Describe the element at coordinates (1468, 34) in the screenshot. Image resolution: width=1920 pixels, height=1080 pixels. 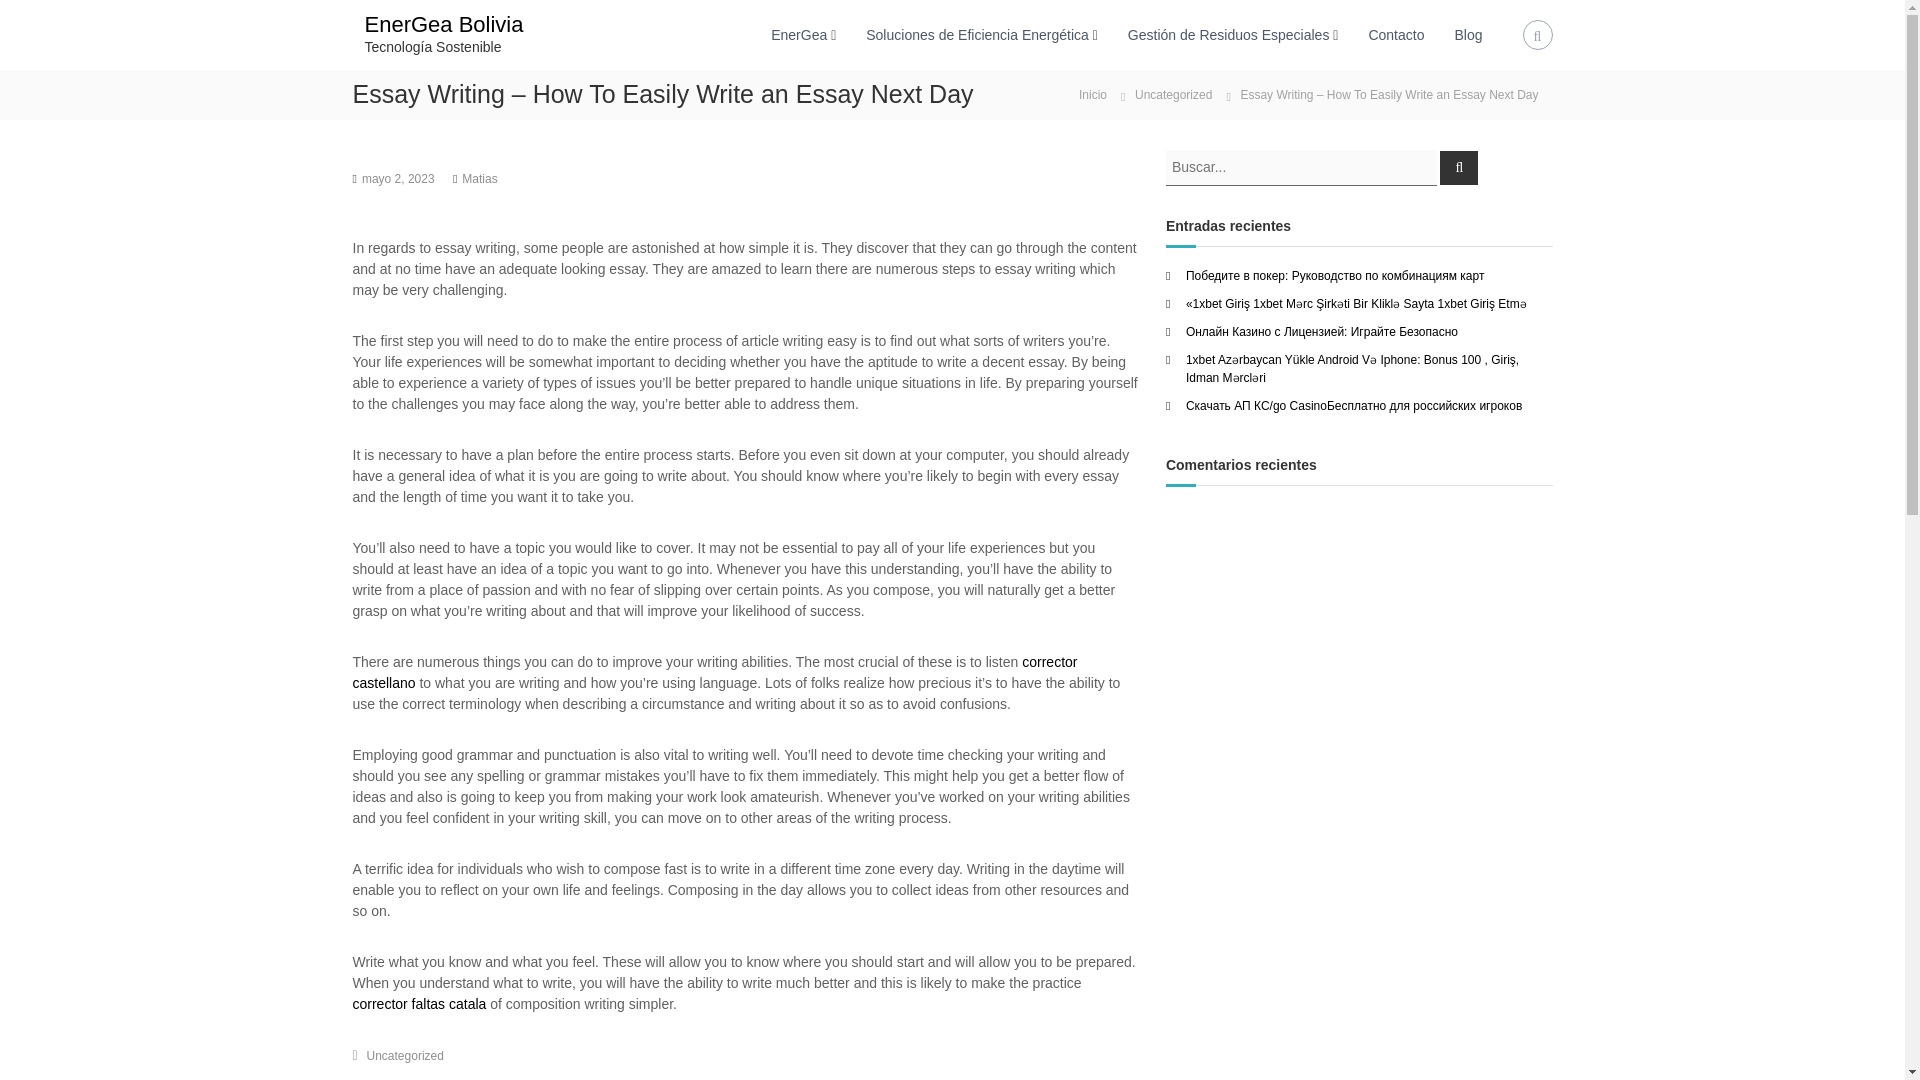
I see `Blog` at that location.